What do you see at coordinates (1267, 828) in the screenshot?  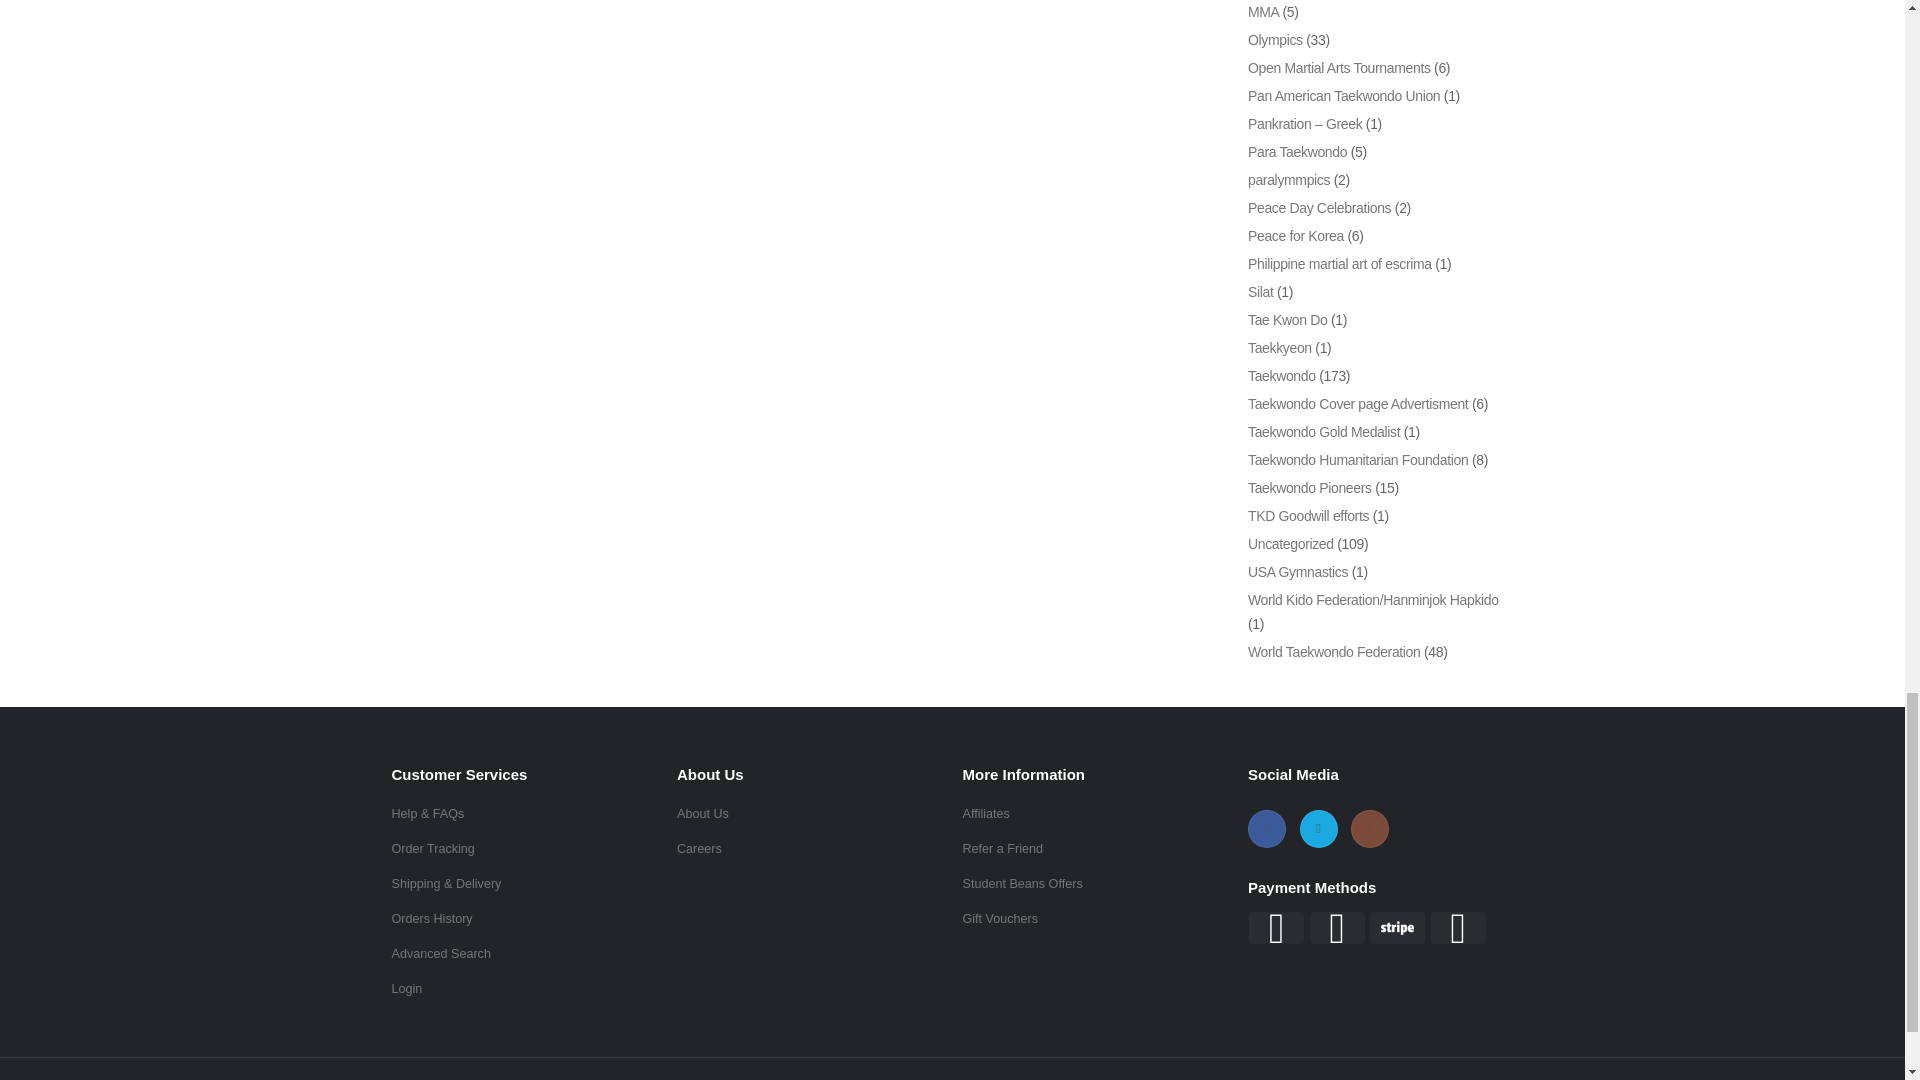 I see `Facebook` at bounding box center [1267, 828].